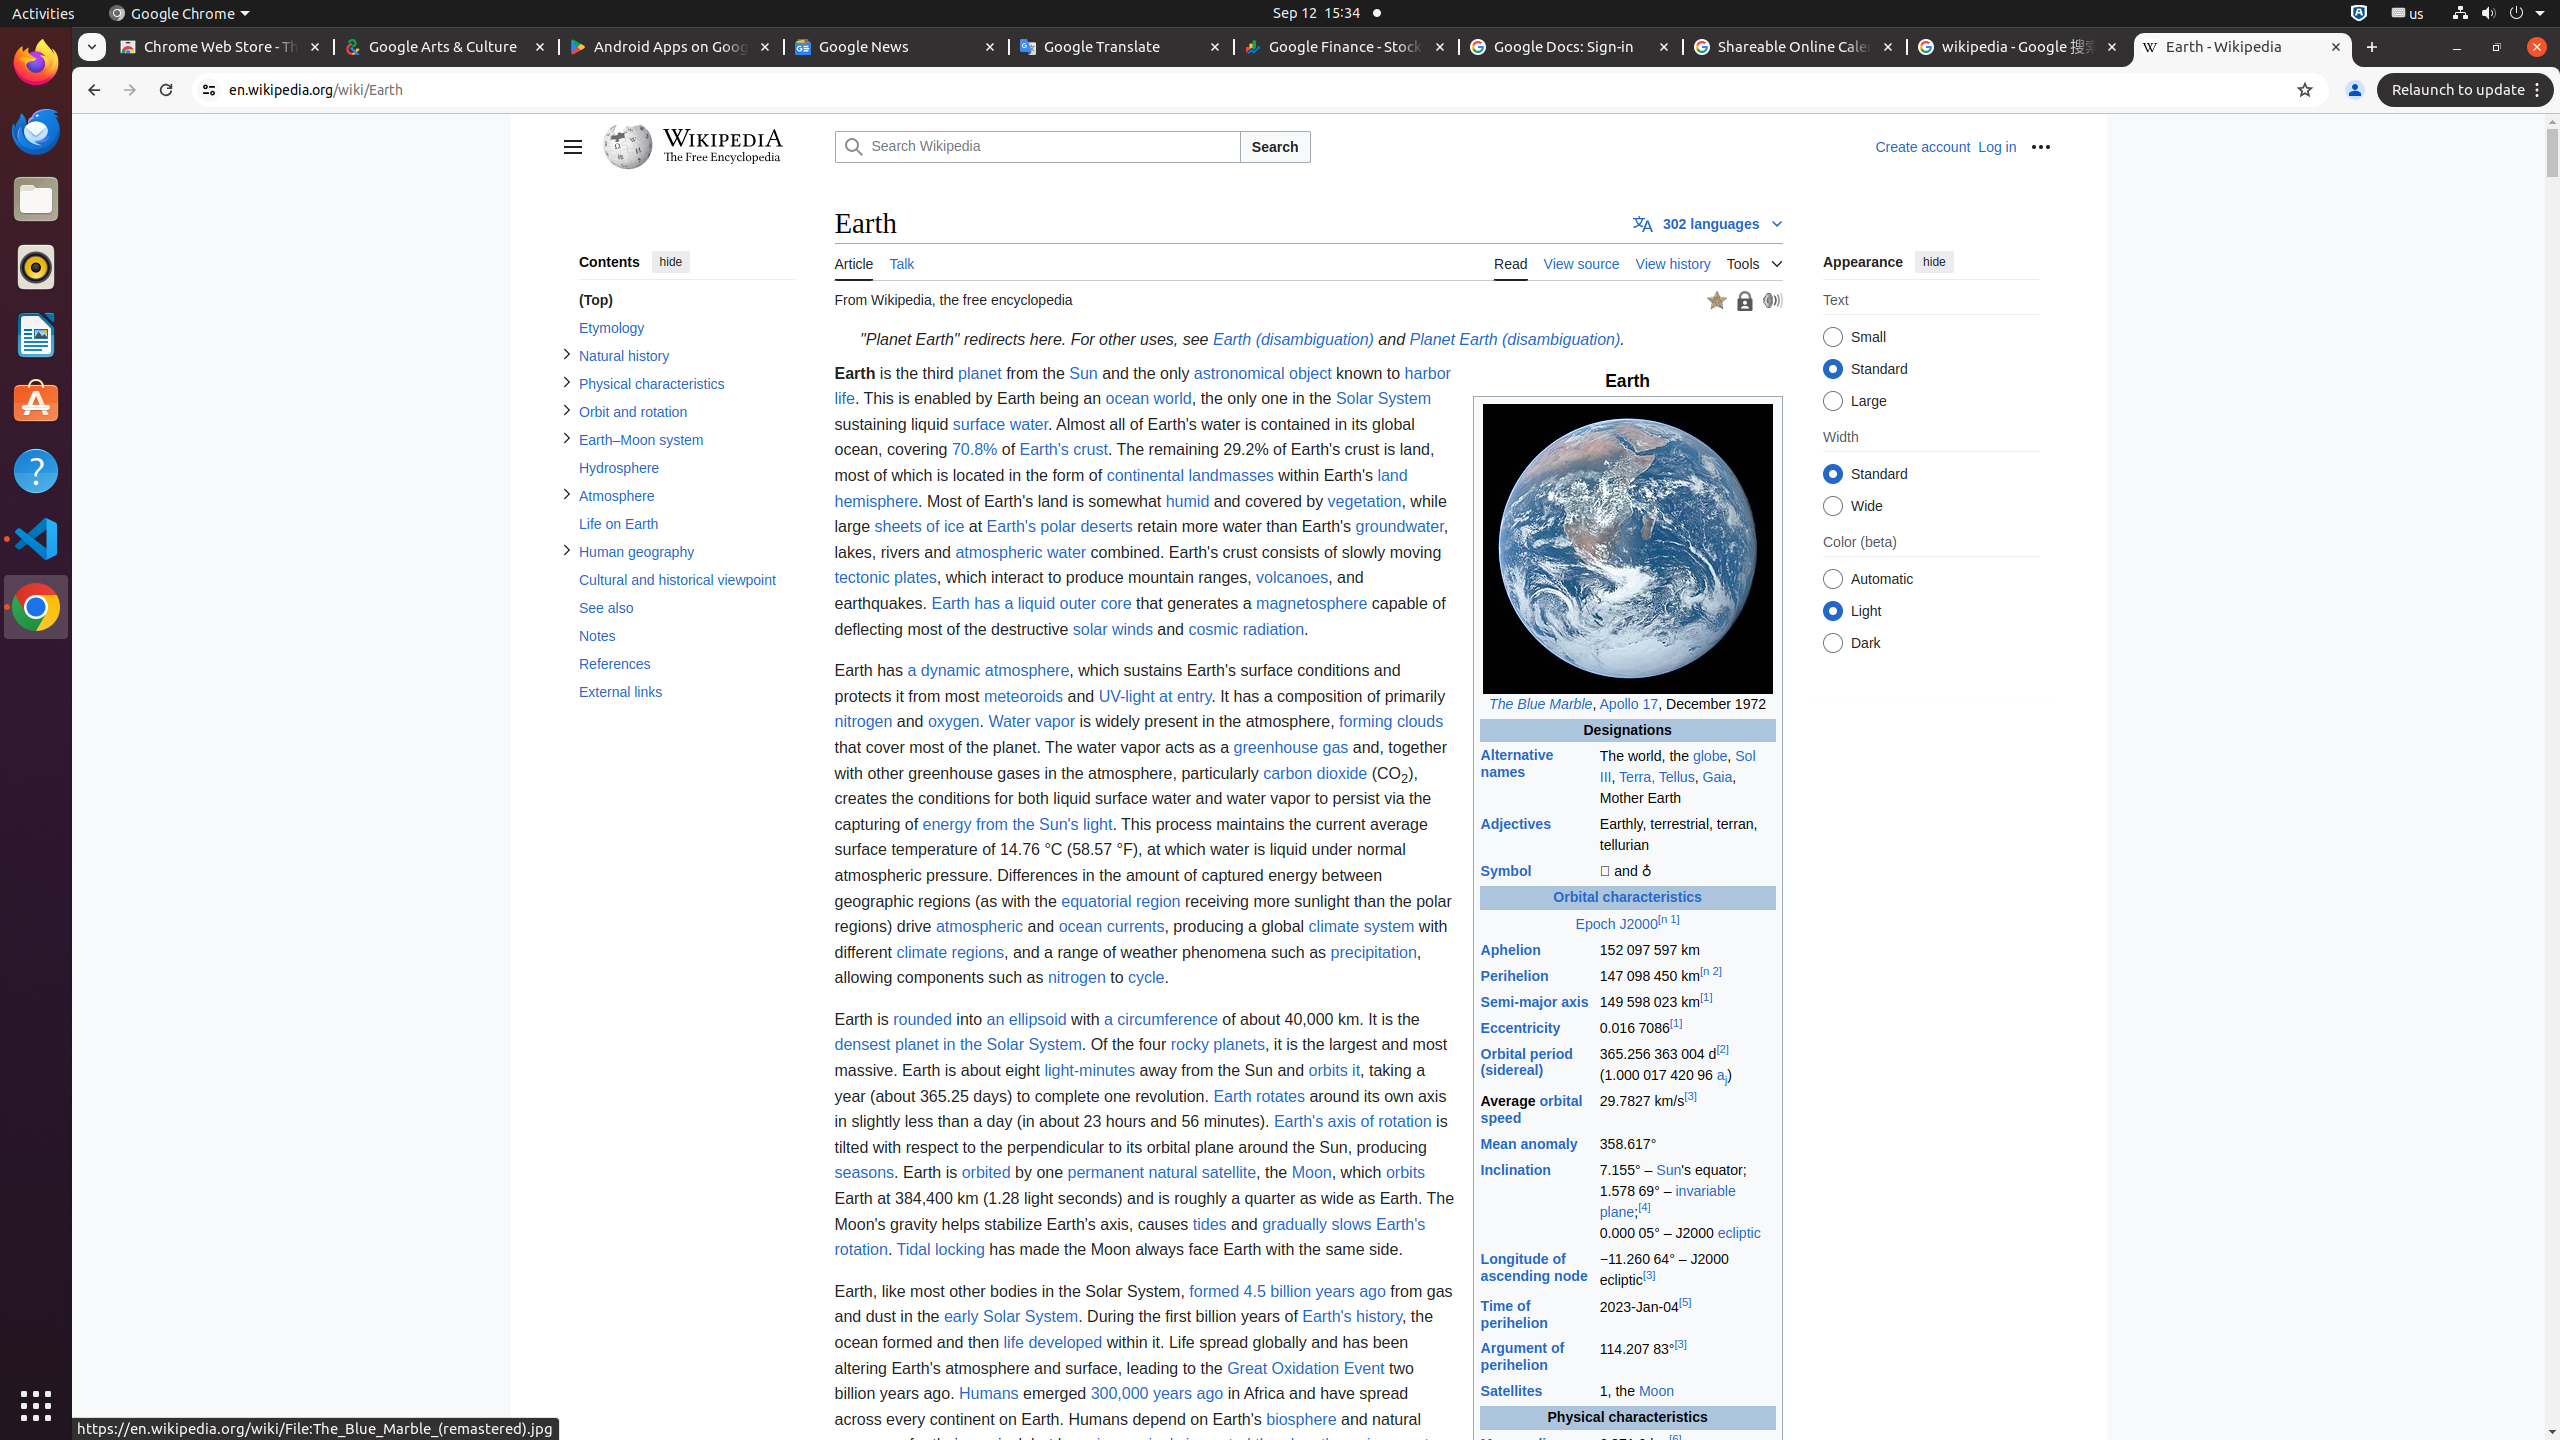 The image size is (2560, 1440). Describe the element at coordinates (1121, 488) in the screenshot. I see `land hemisphere` at that location.